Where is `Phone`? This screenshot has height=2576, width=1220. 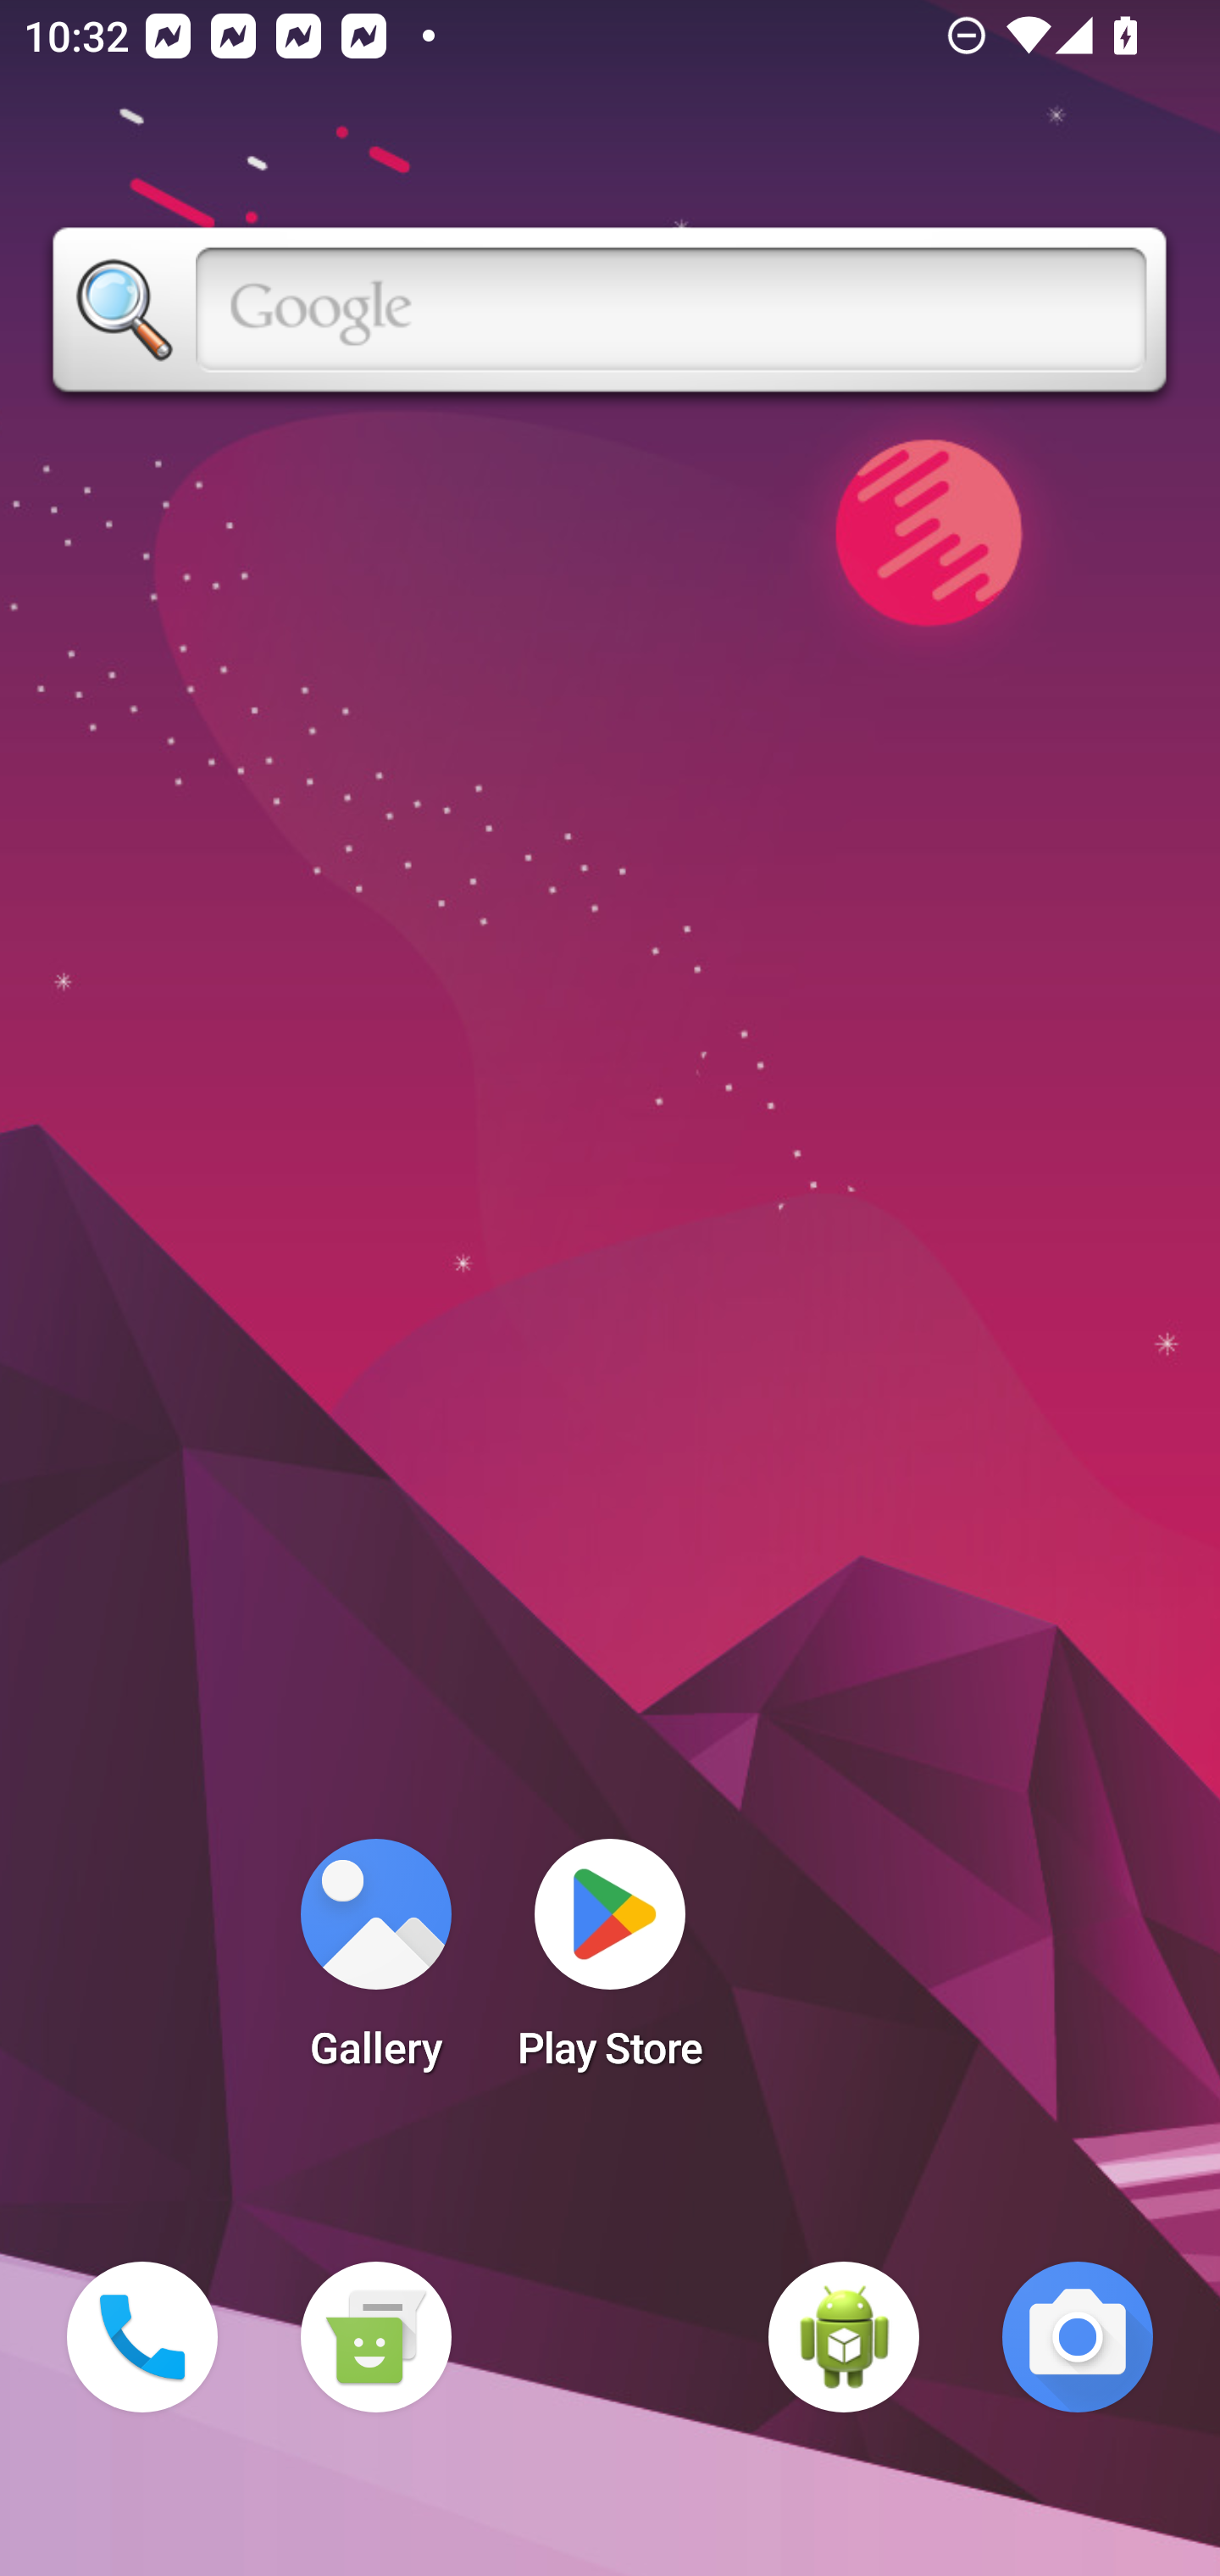
Phone is located at coordinates (142, 2337).